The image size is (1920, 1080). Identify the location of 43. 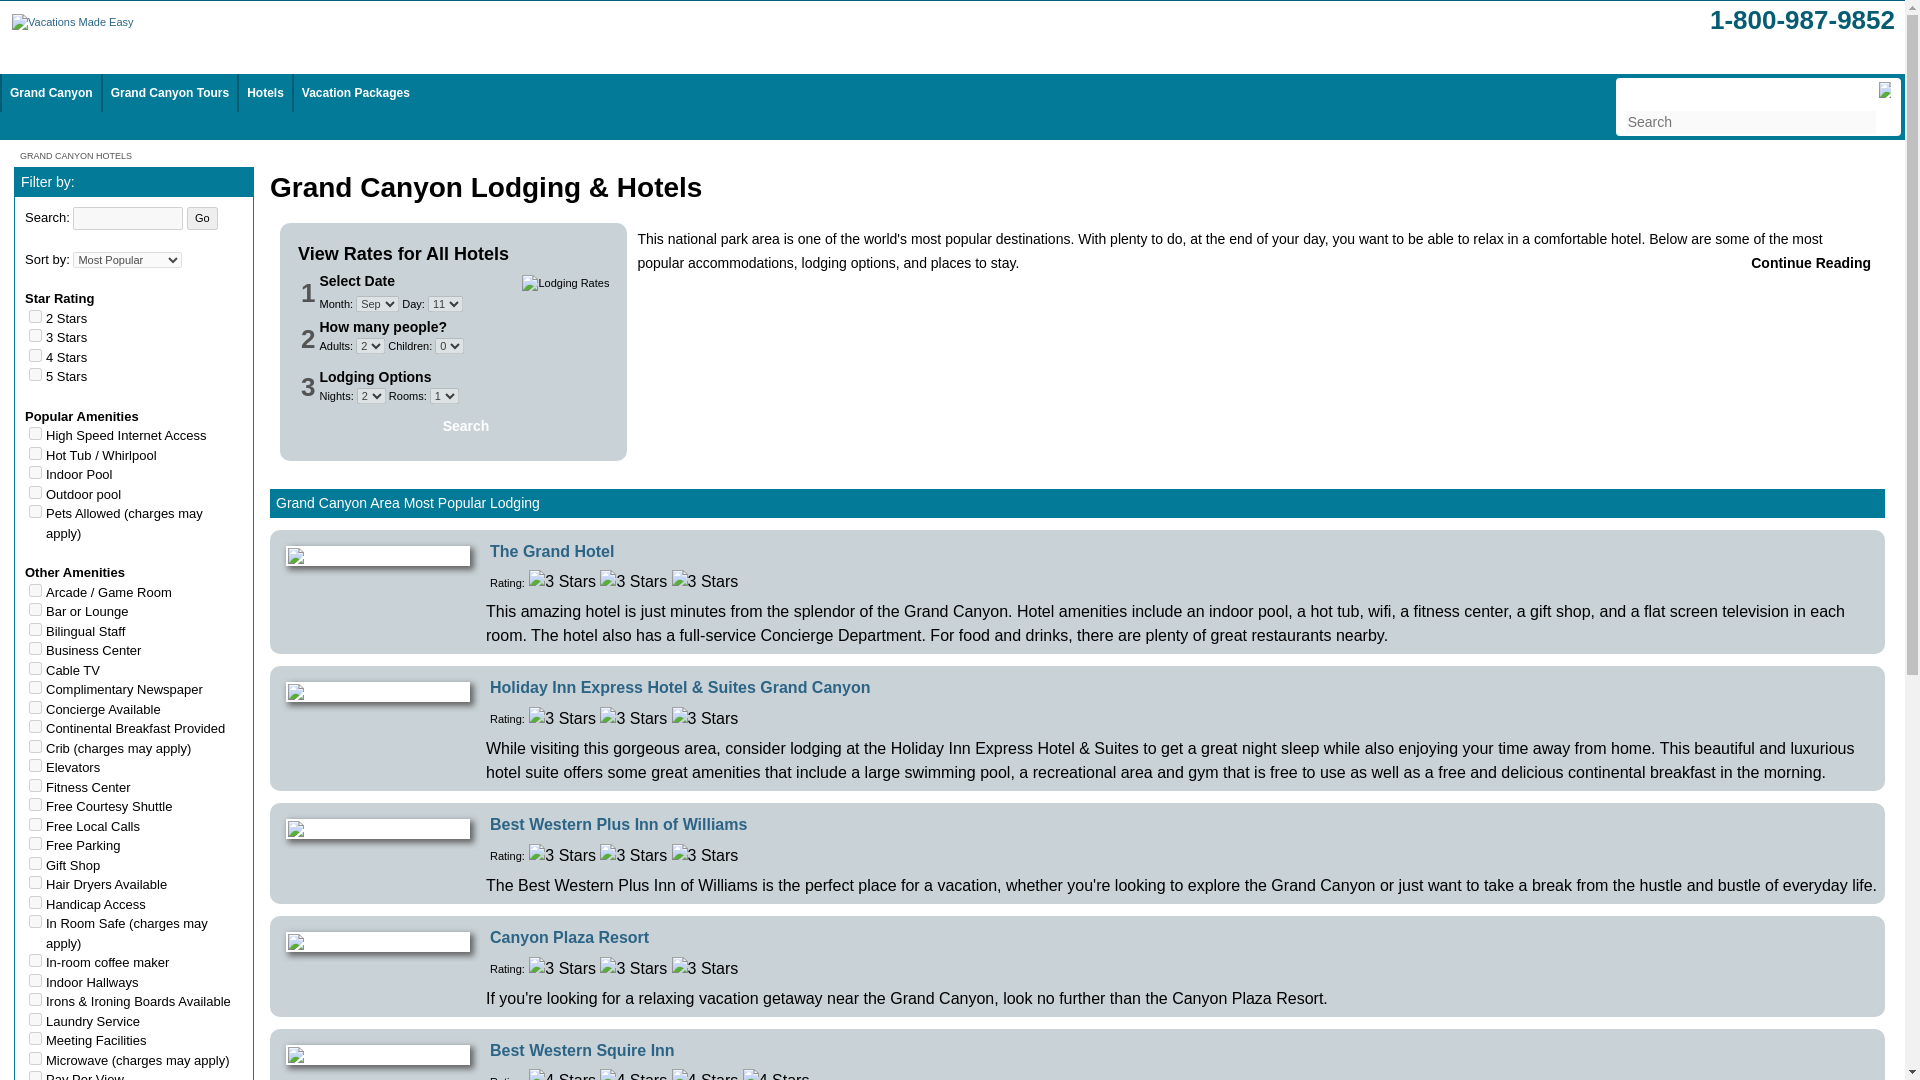
(35, 706).